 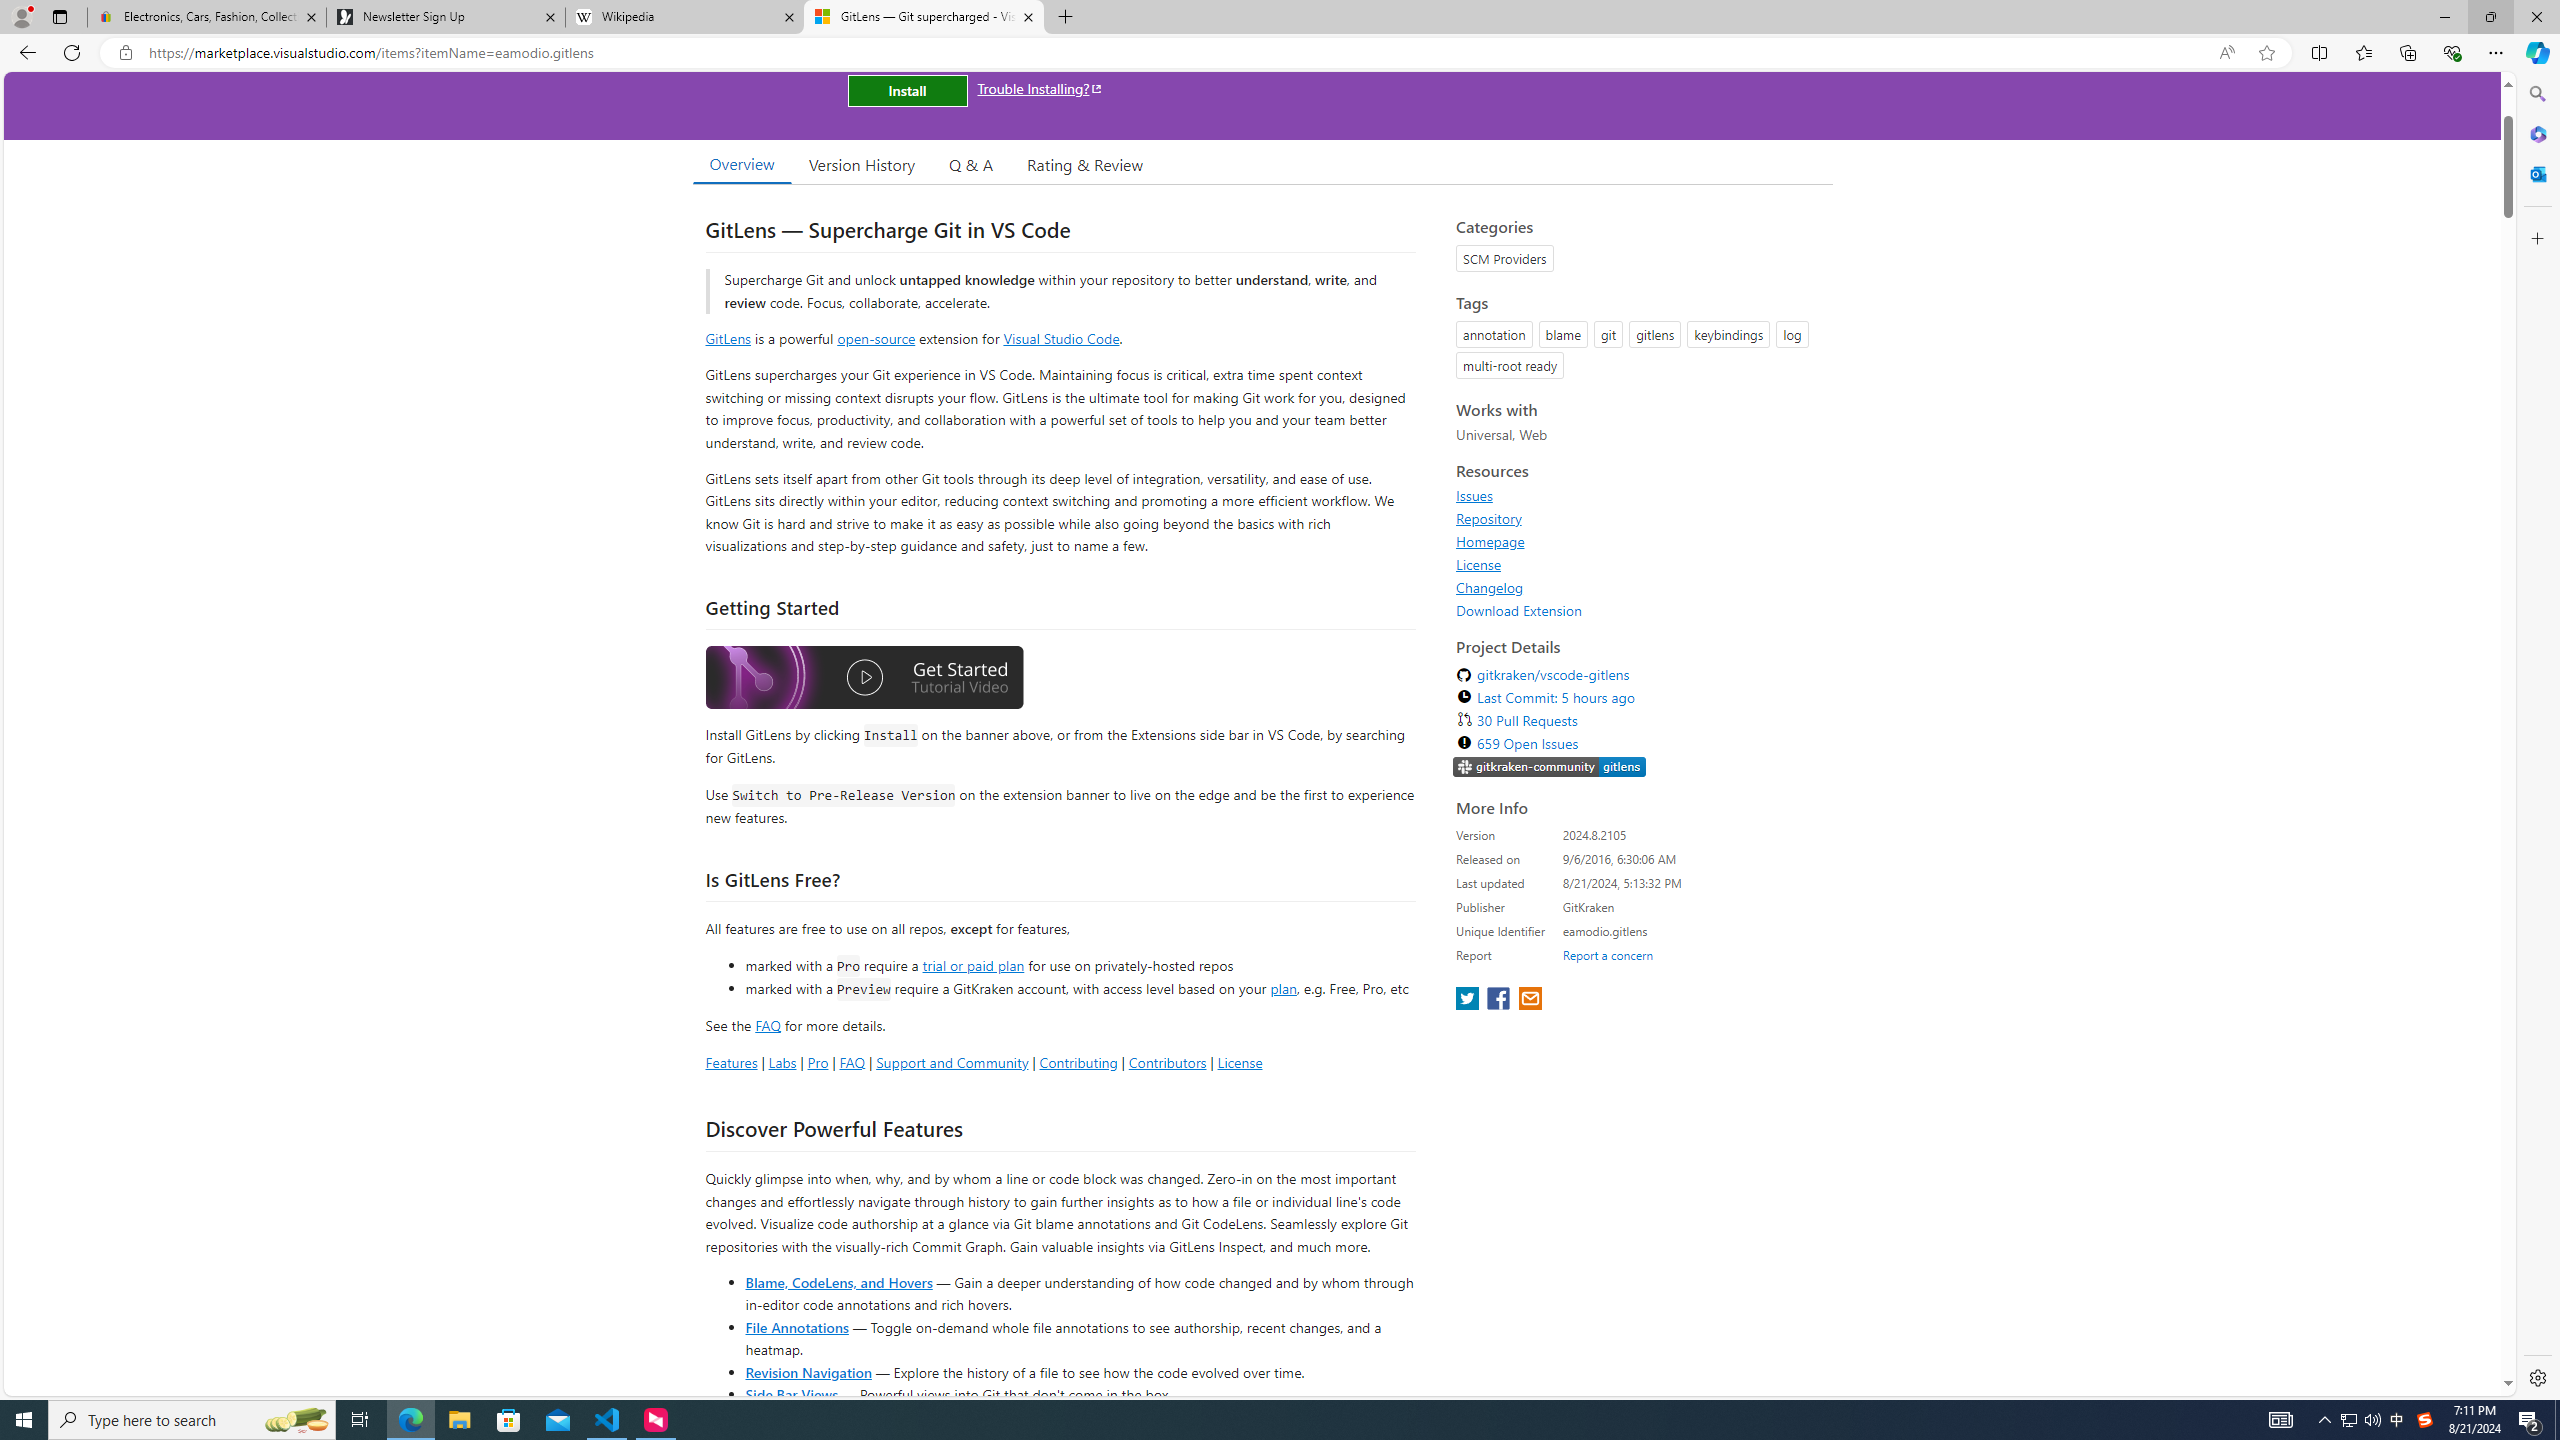 I want to click on Repository, so click(x=1638, y=518).